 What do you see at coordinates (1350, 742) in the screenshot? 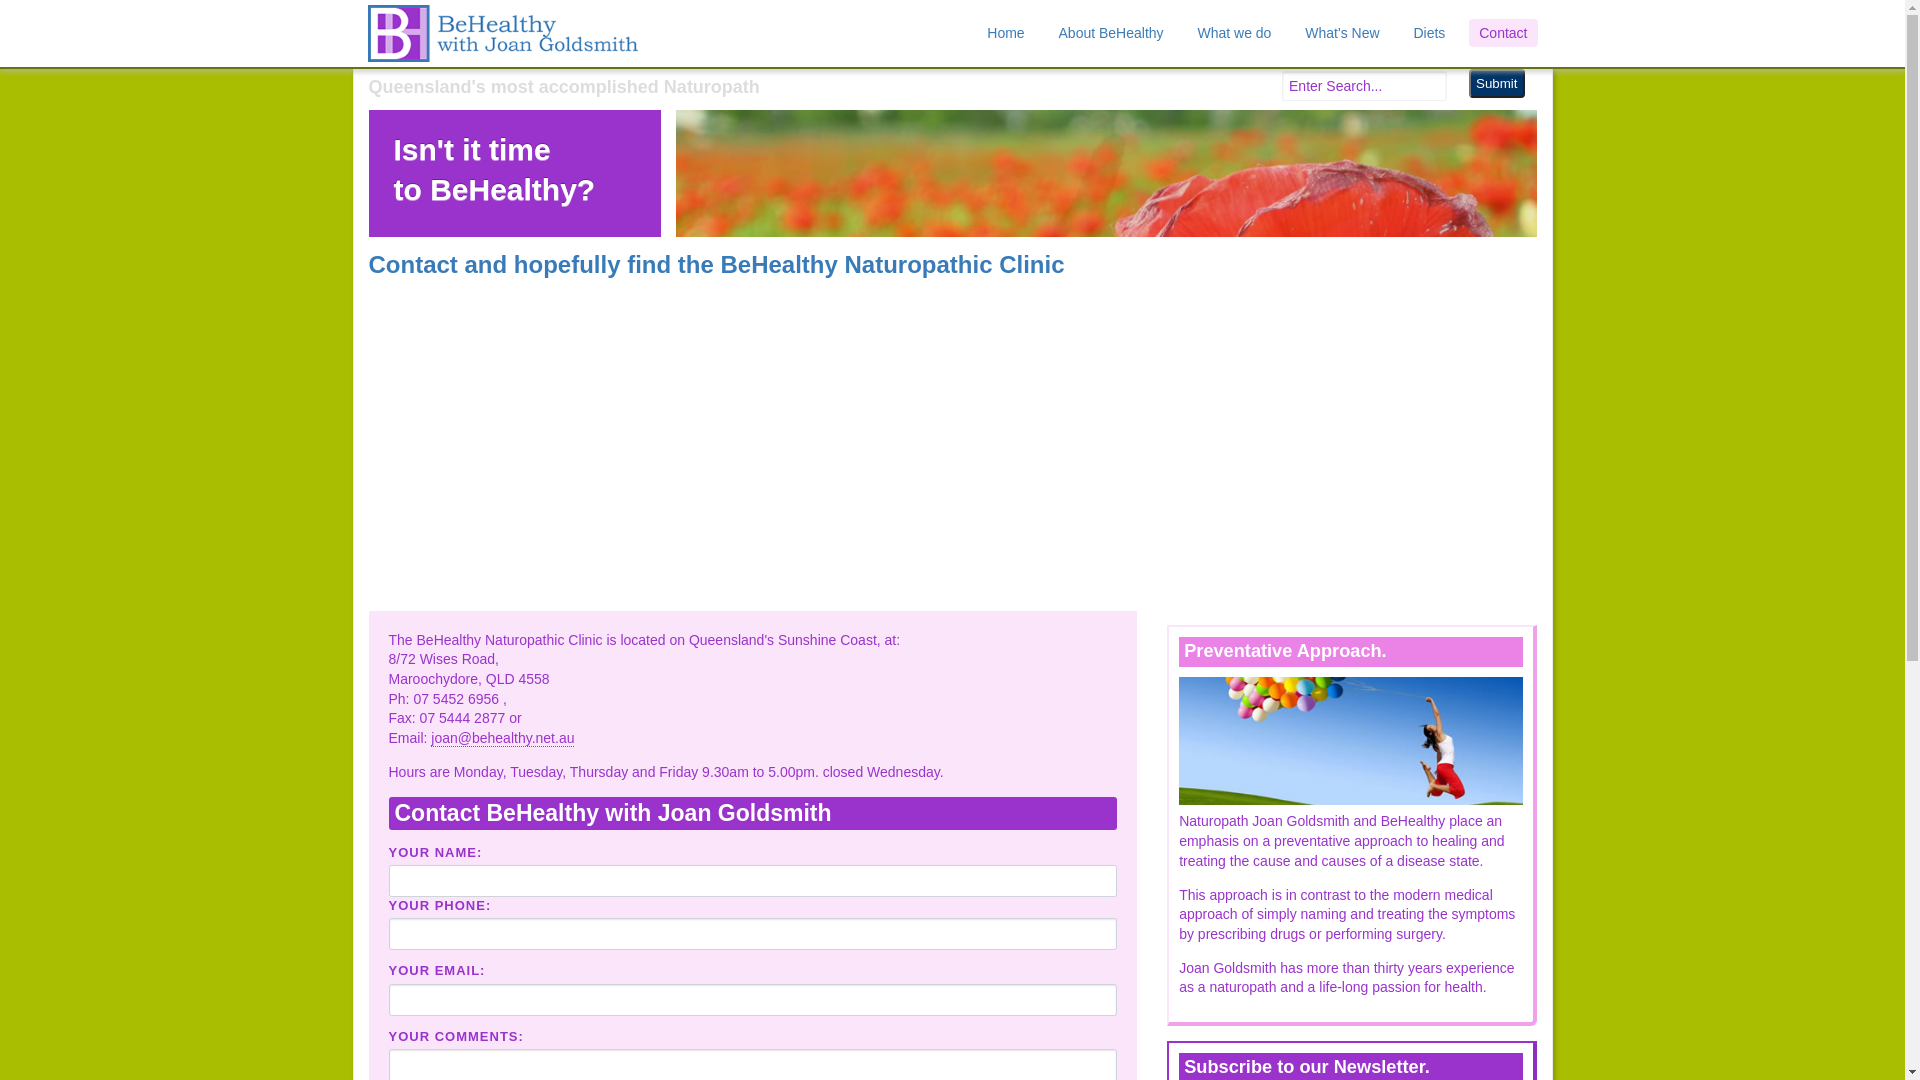
I see `BeHealthy take a preventative approach to healing` at bounding box center [1350, 742].